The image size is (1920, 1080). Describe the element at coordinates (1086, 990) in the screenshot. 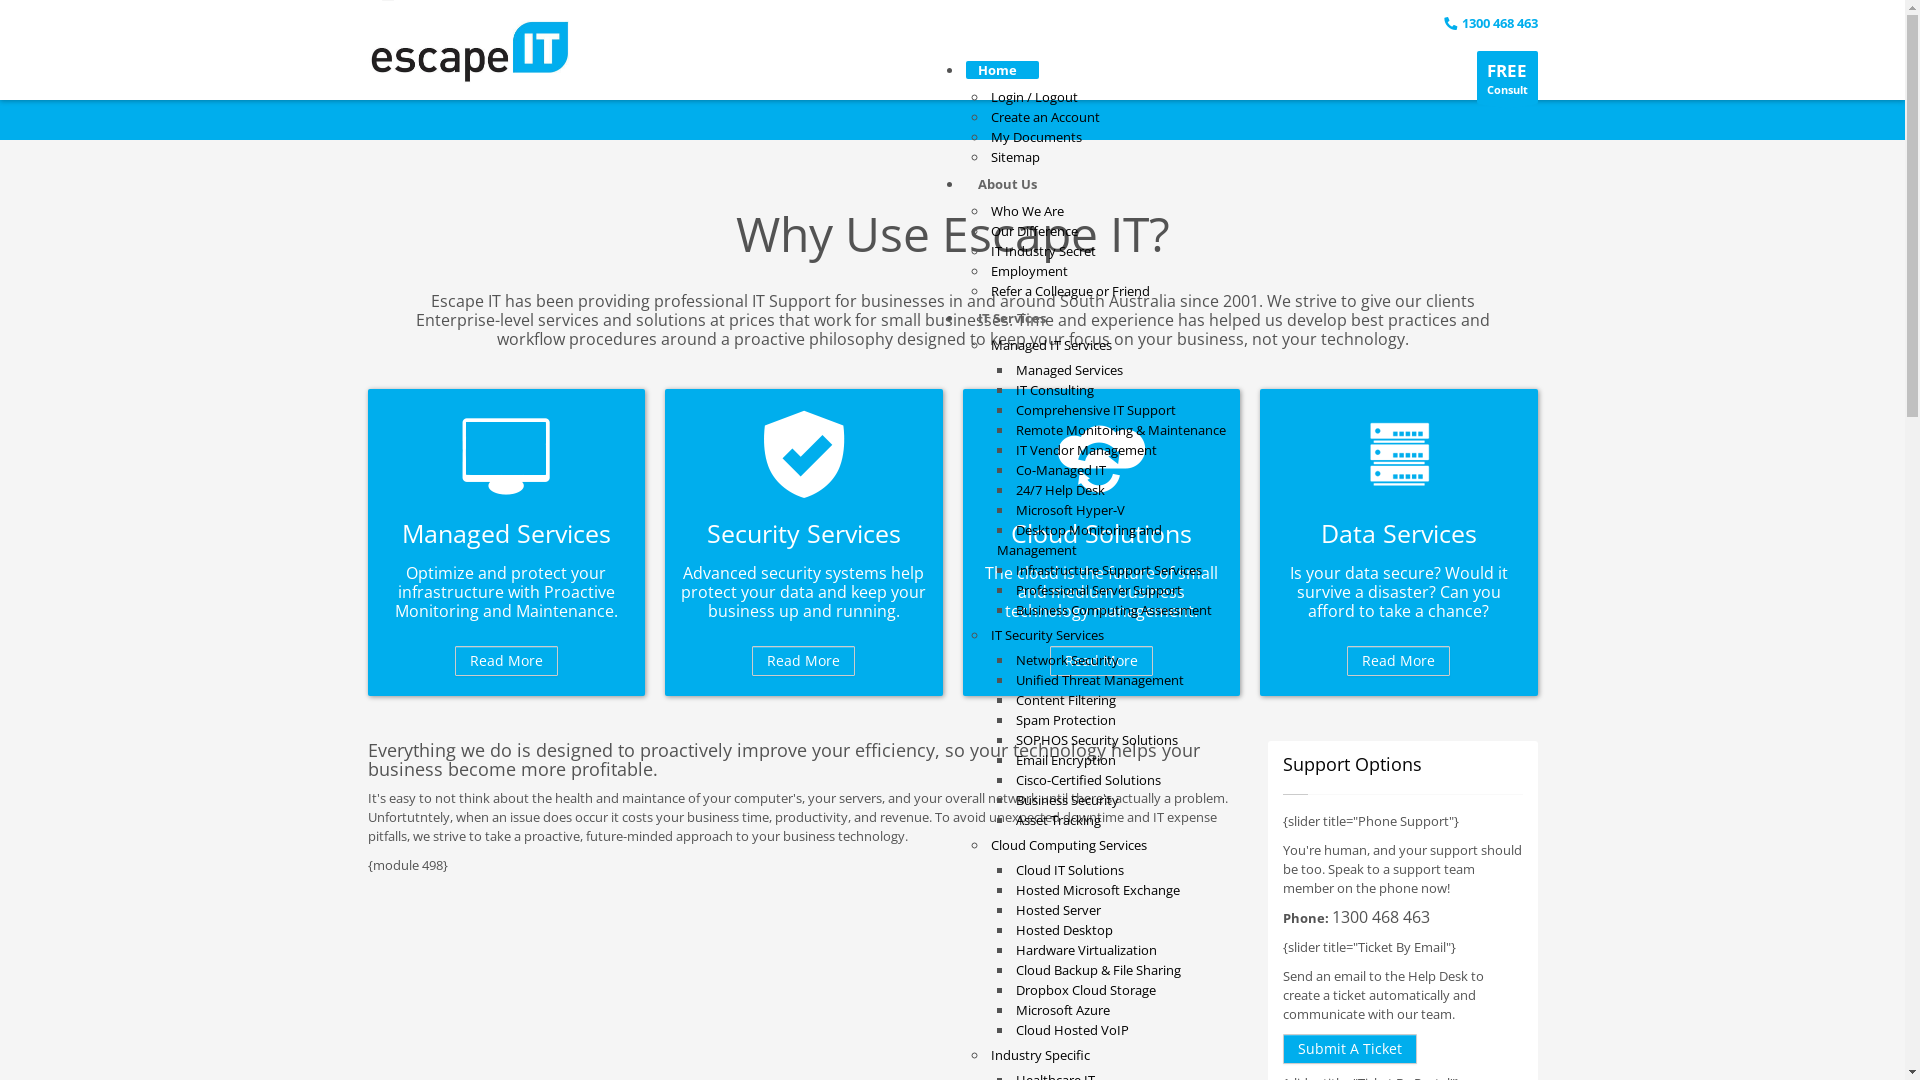

I see `Dropbox Cloud Storage` at that location.